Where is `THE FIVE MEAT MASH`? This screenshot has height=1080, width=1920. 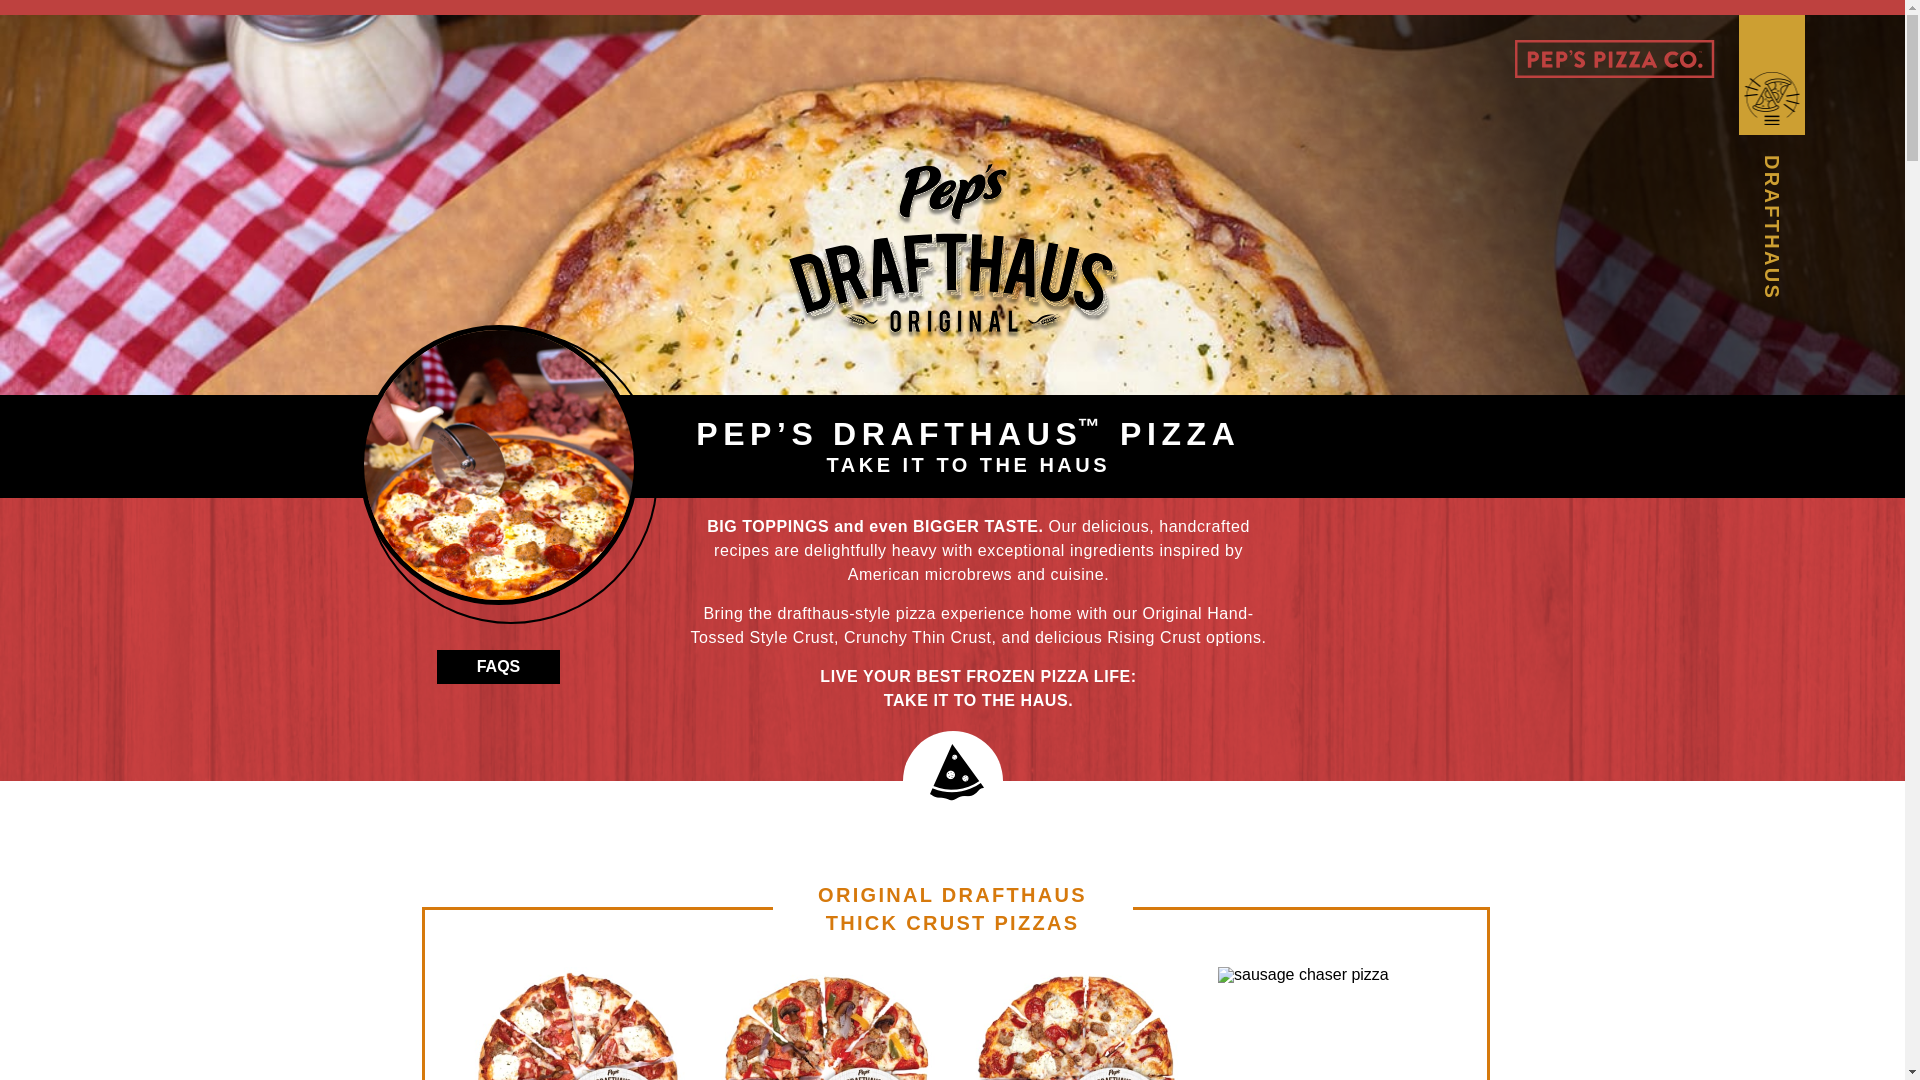 THE FIVE MEAT MASH is located at coordinates (576, 1023).